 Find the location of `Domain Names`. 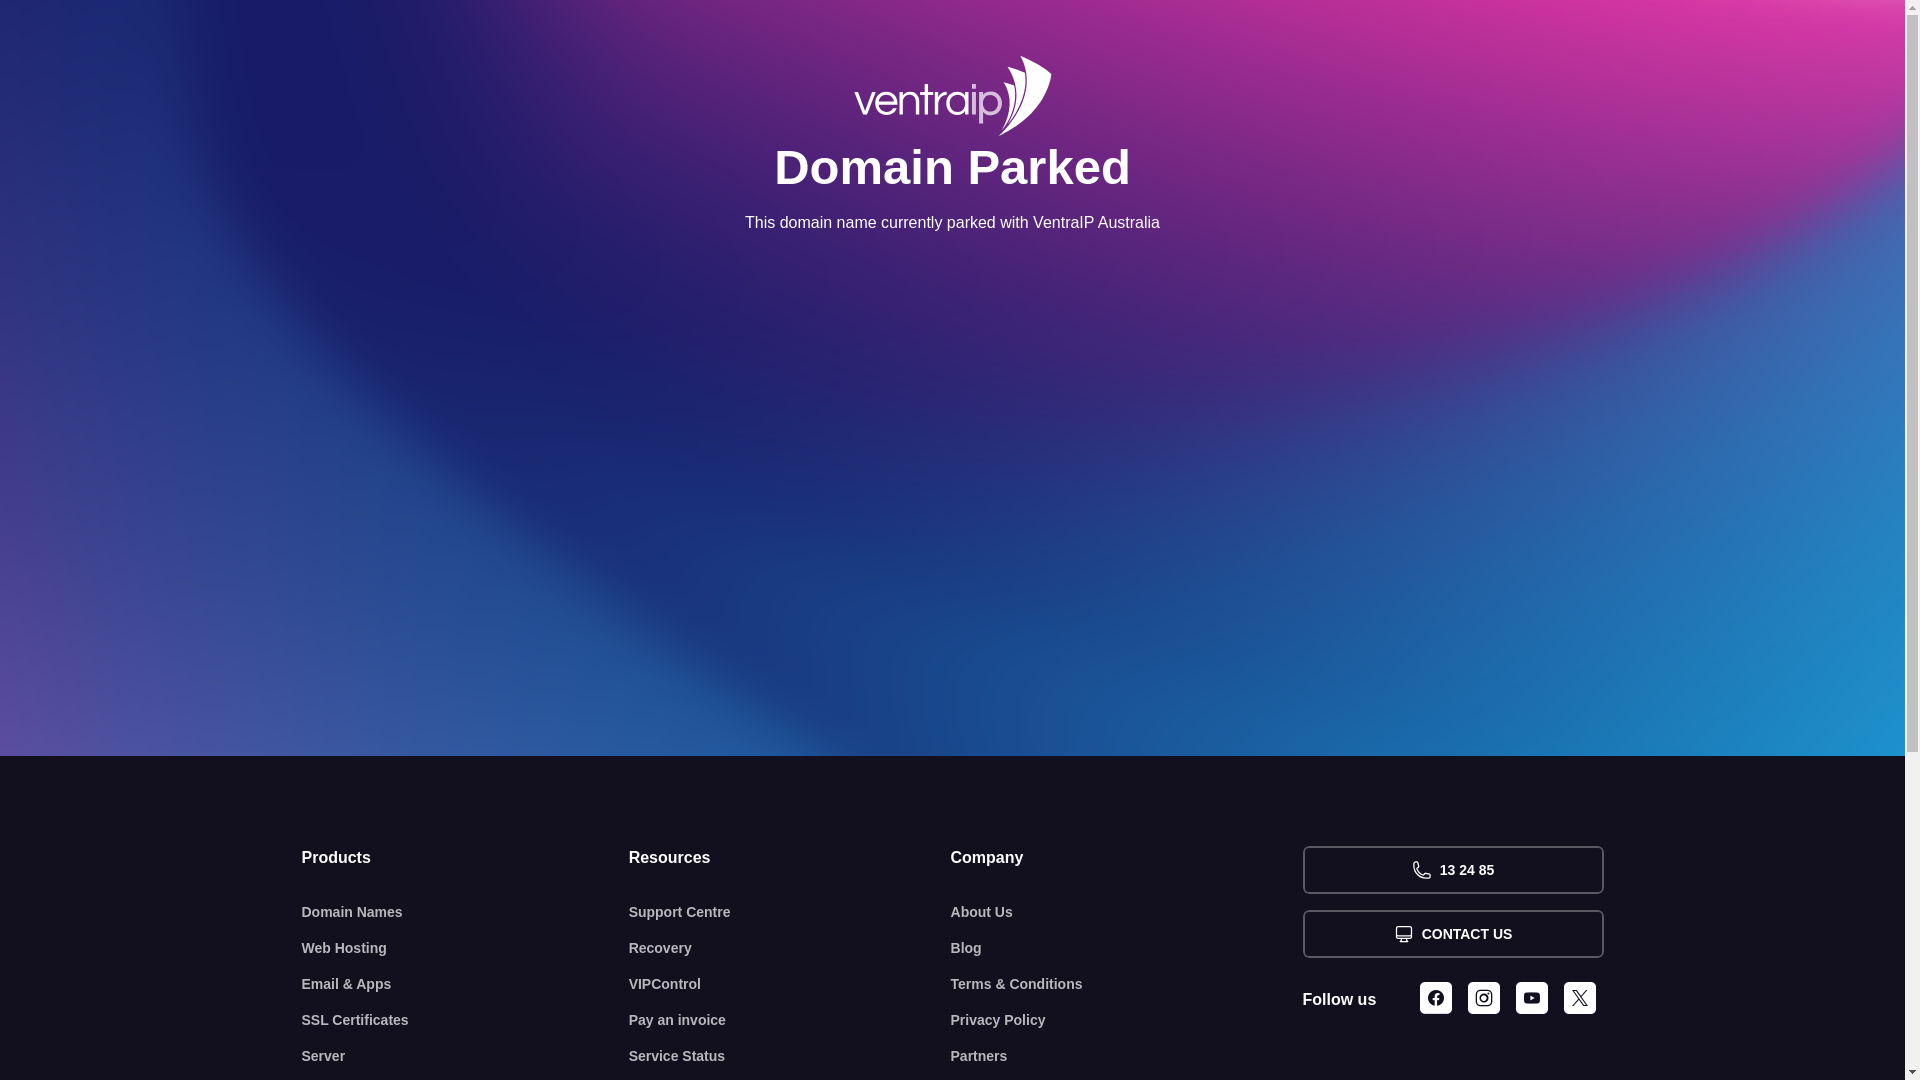

Domain Names is located at coordinates (466, 912).